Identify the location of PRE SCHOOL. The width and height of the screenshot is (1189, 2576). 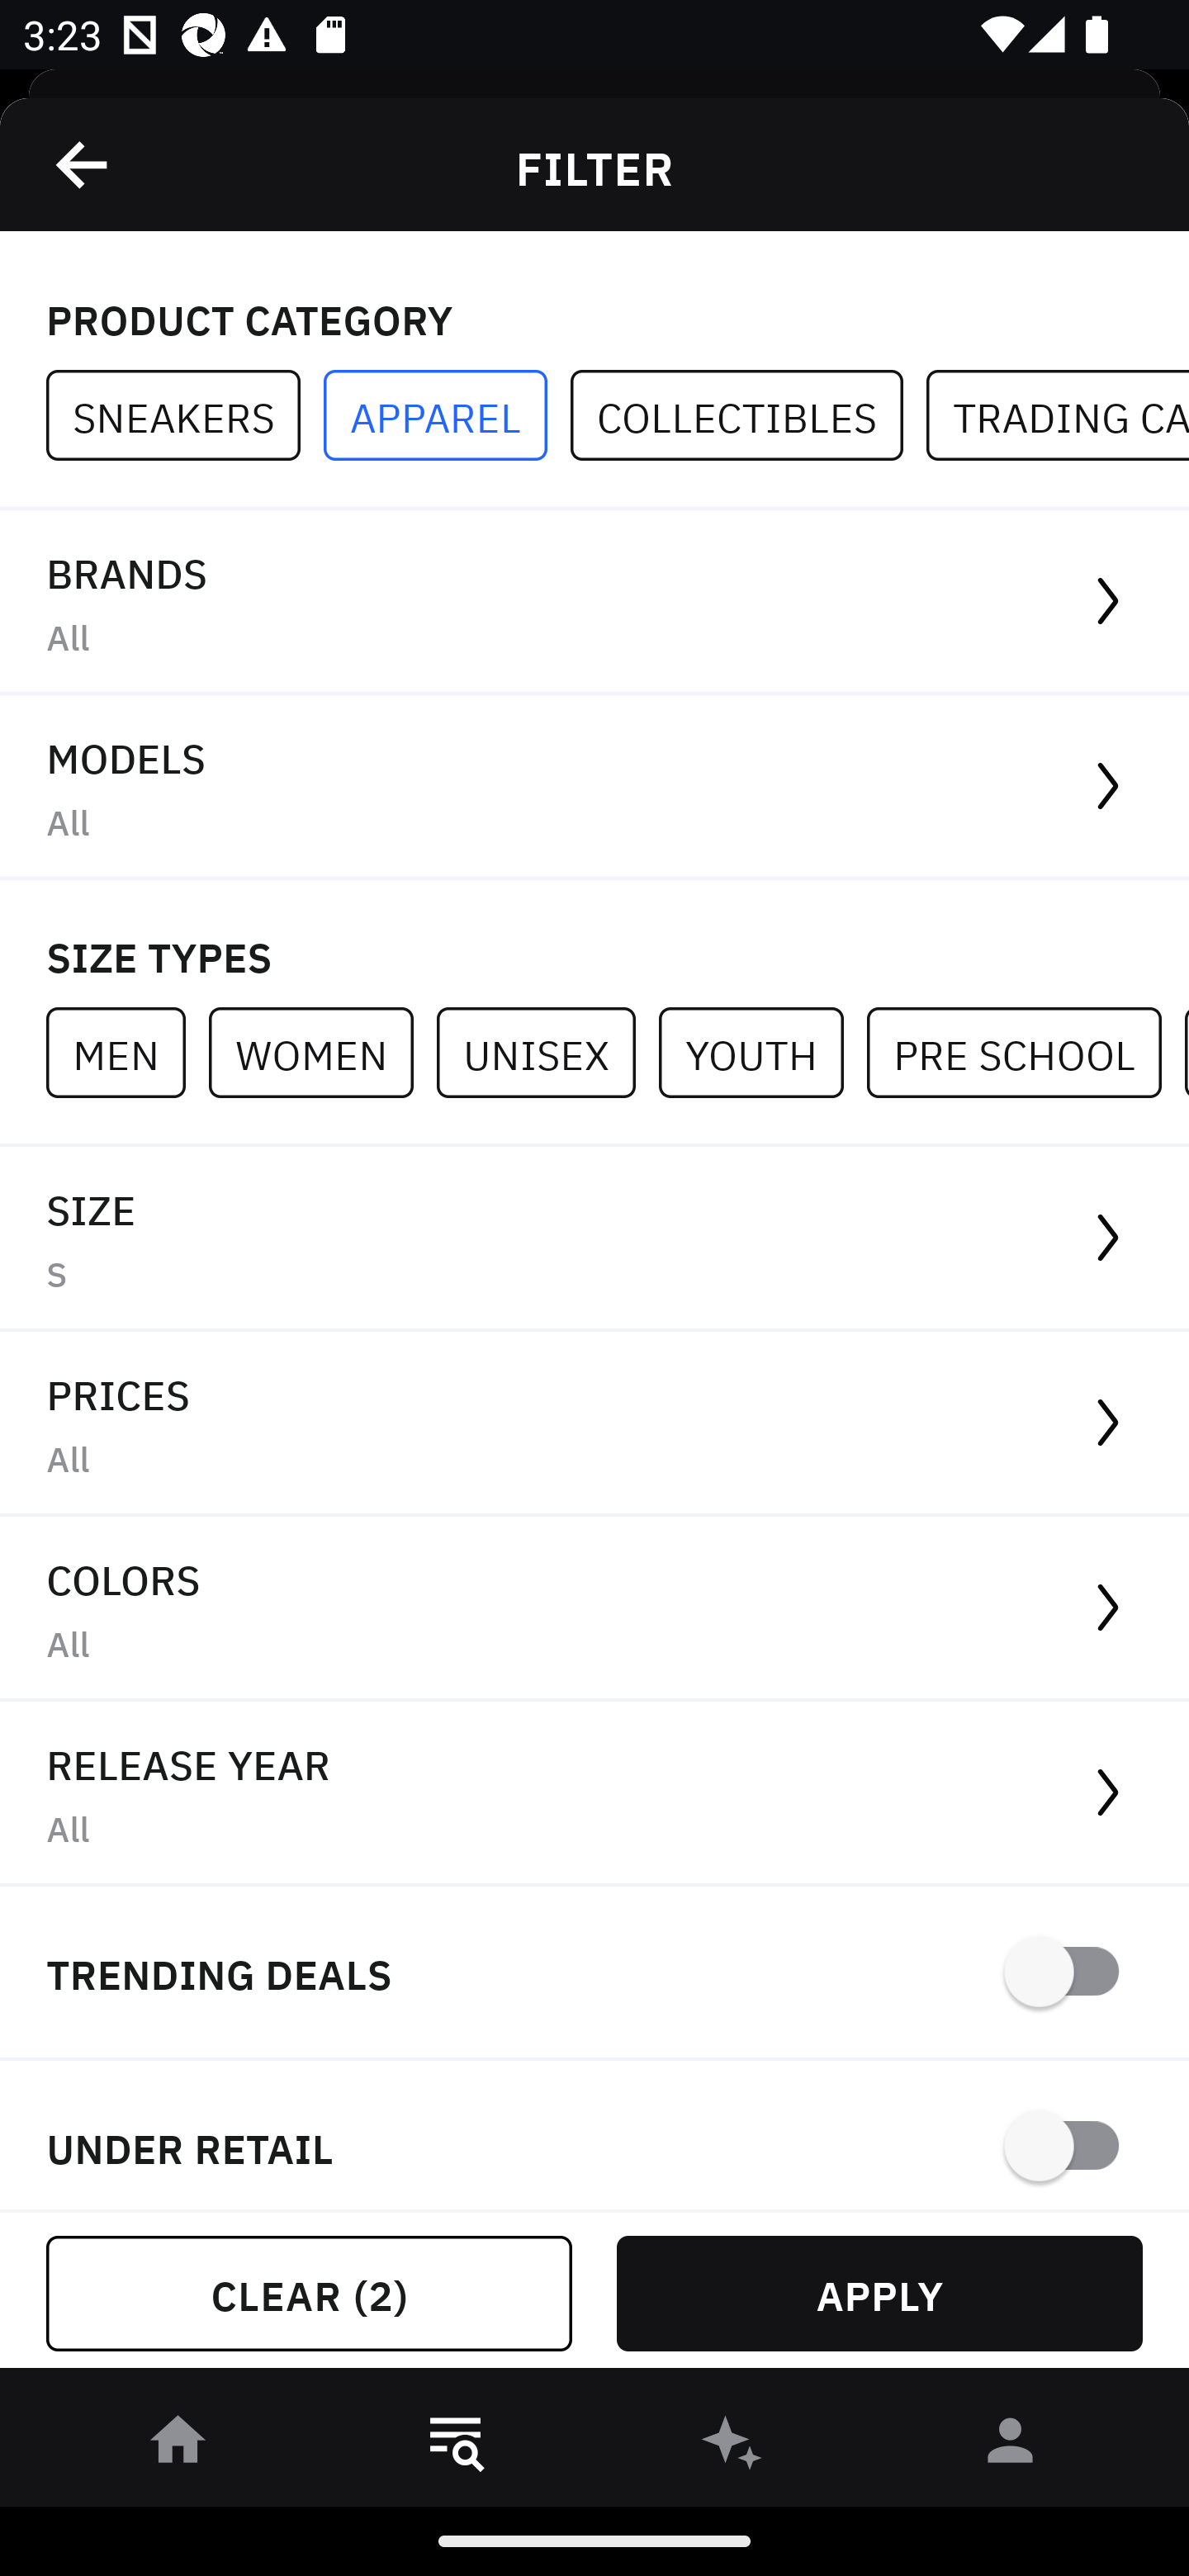
(1026, 1052).